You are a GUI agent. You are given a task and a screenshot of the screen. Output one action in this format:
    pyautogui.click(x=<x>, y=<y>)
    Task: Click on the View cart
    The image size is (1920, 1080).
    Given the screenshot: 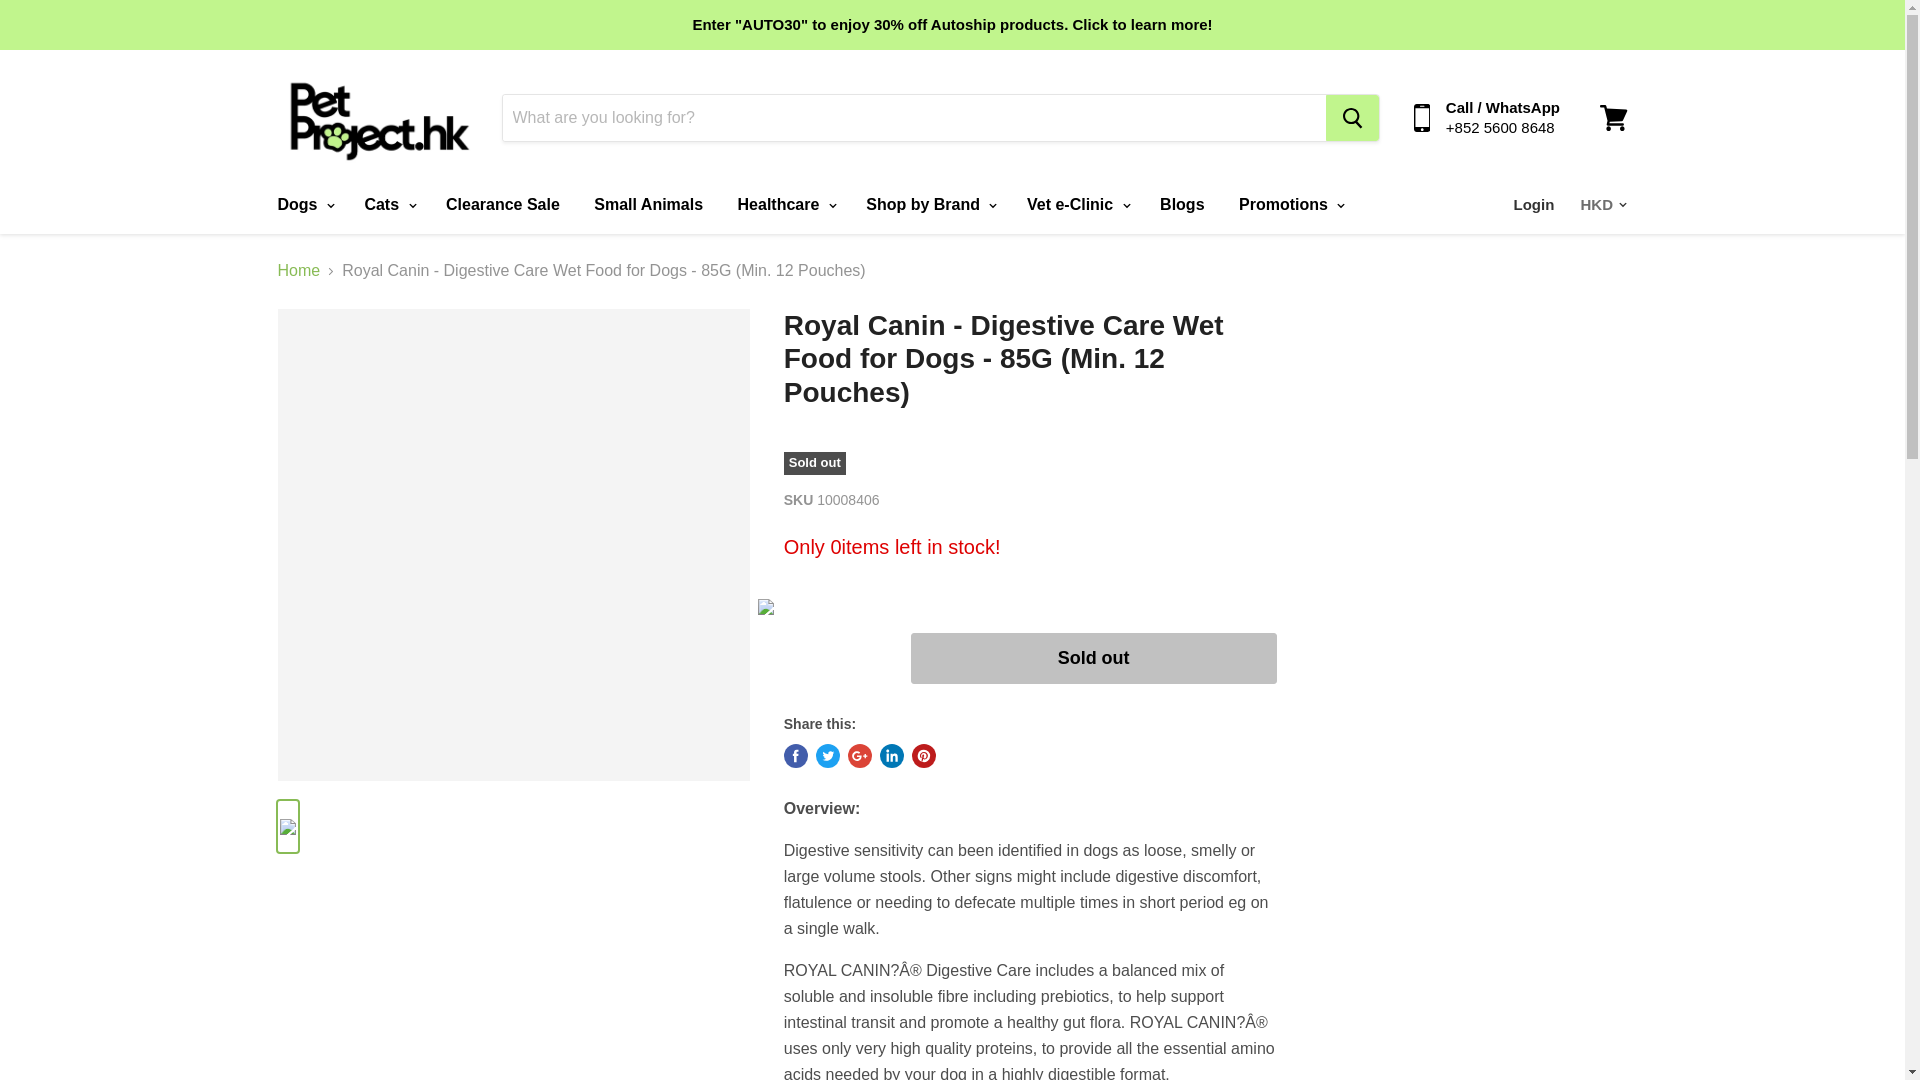 What is the action you would take?
    pyautogui.click(x=1613, y=118)
    